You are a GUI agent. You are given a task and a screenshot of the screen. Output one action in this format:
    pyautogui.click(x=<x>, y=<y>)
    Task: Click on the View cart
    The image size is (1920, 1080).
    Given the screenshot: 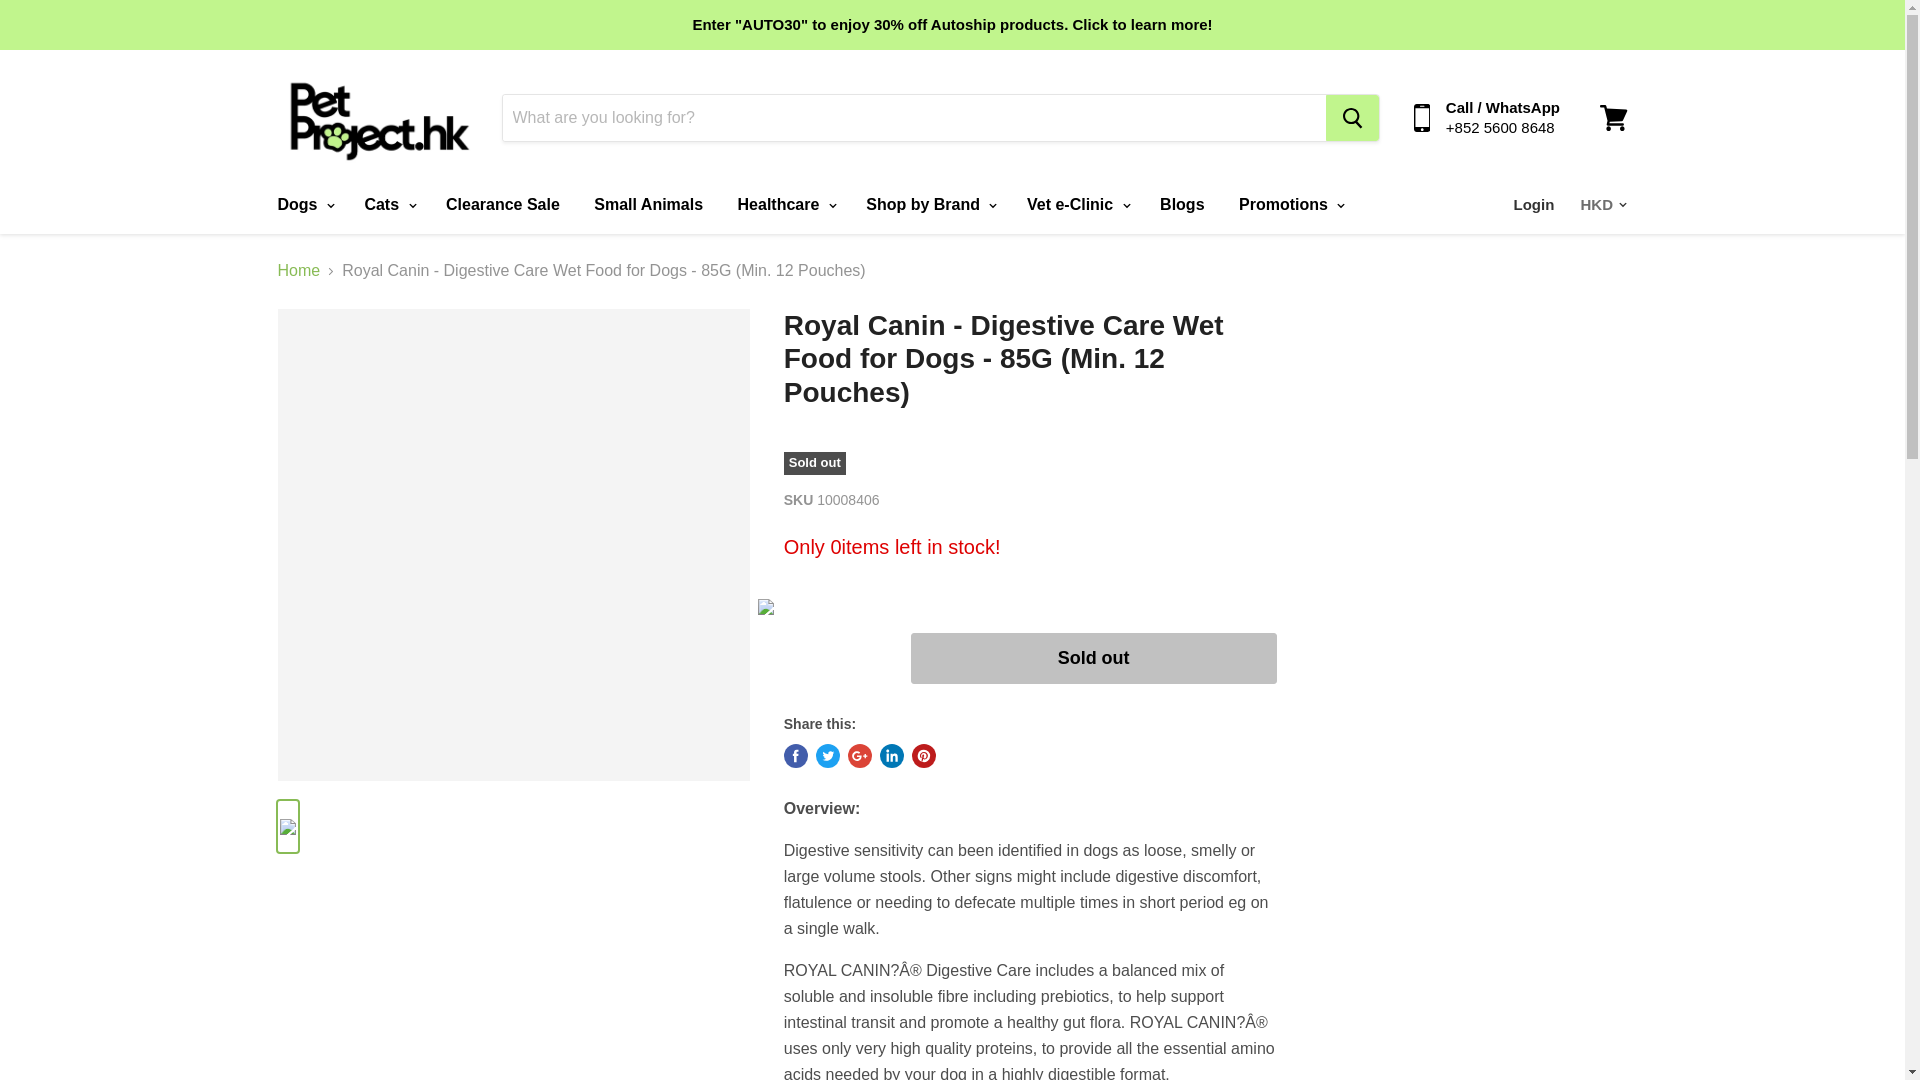 What is the action you would take?
    pyautogui.click(x=1613, y=118)
    